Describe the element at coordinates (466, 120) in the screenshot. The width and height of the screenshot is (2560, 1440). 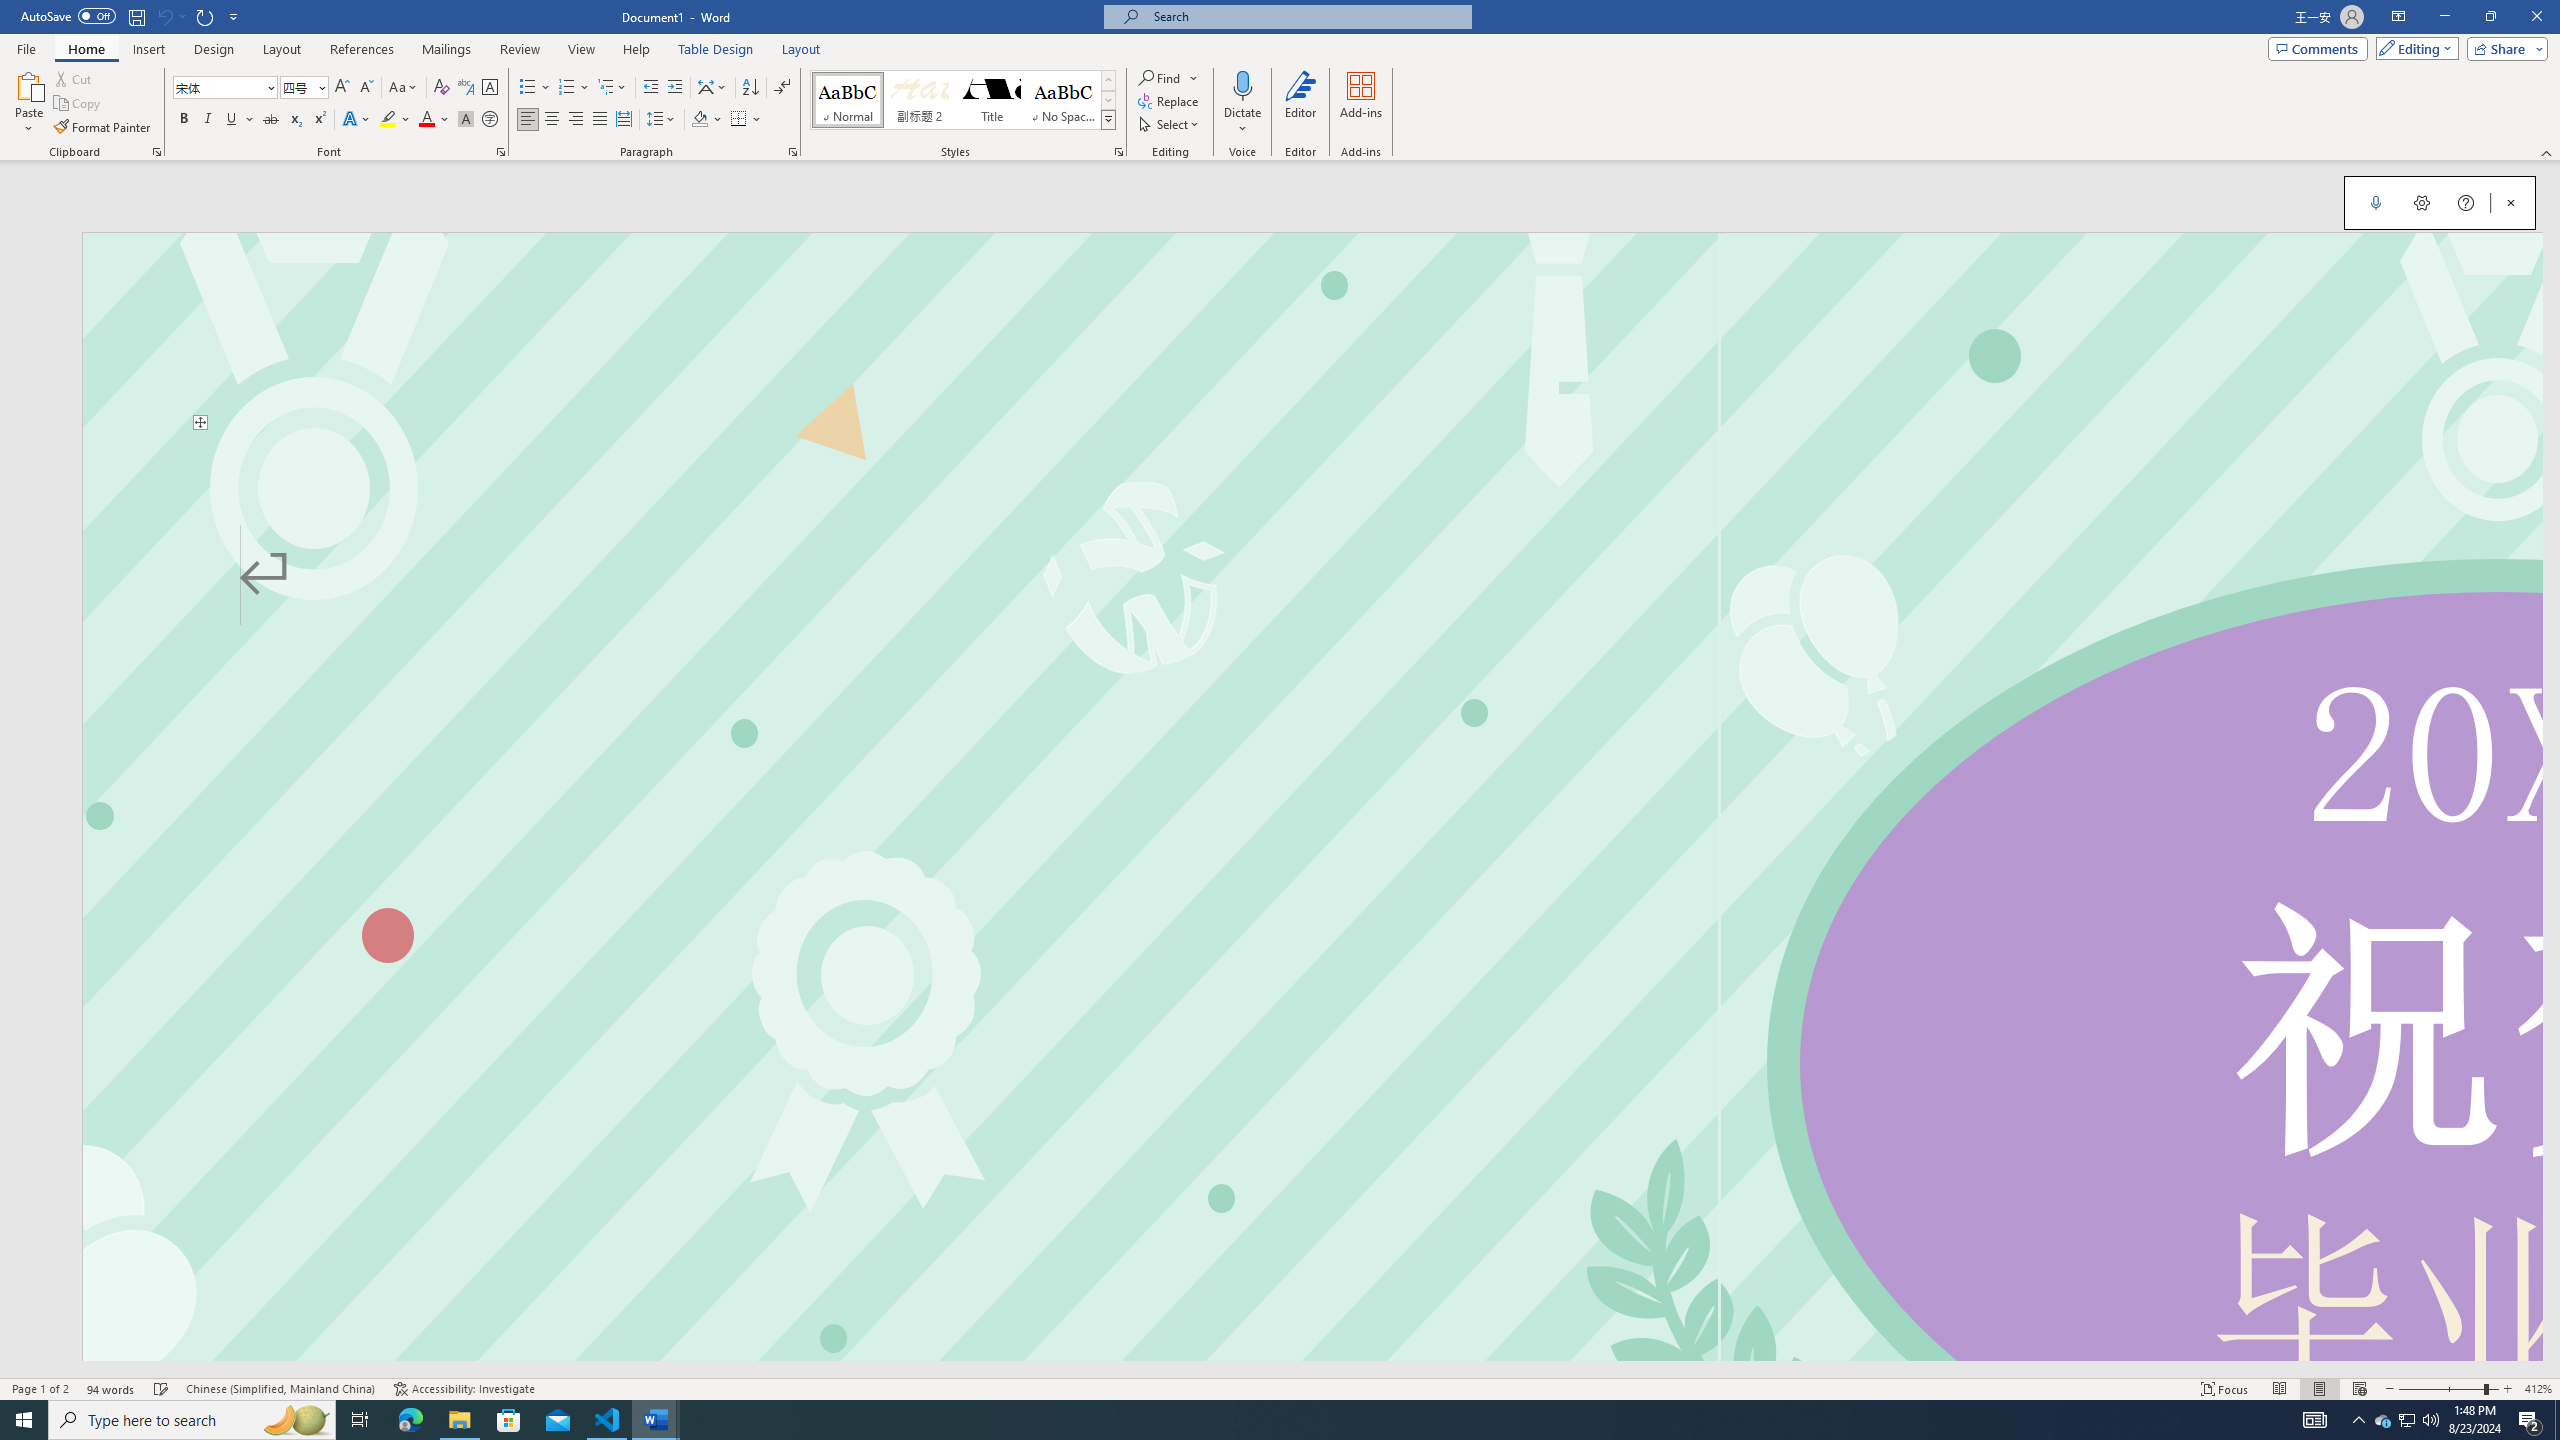
I see `Character Shading` at that location.